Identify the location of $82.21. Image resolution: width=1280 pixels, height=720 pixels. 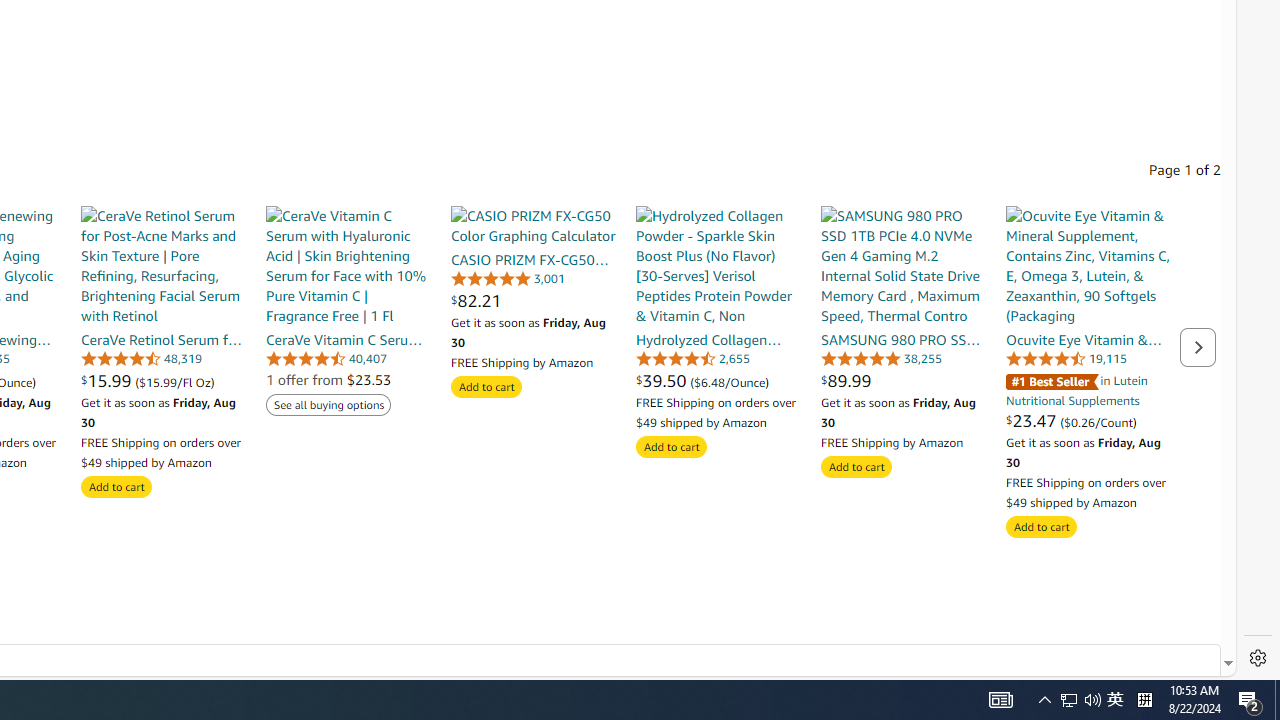
(532, 300).